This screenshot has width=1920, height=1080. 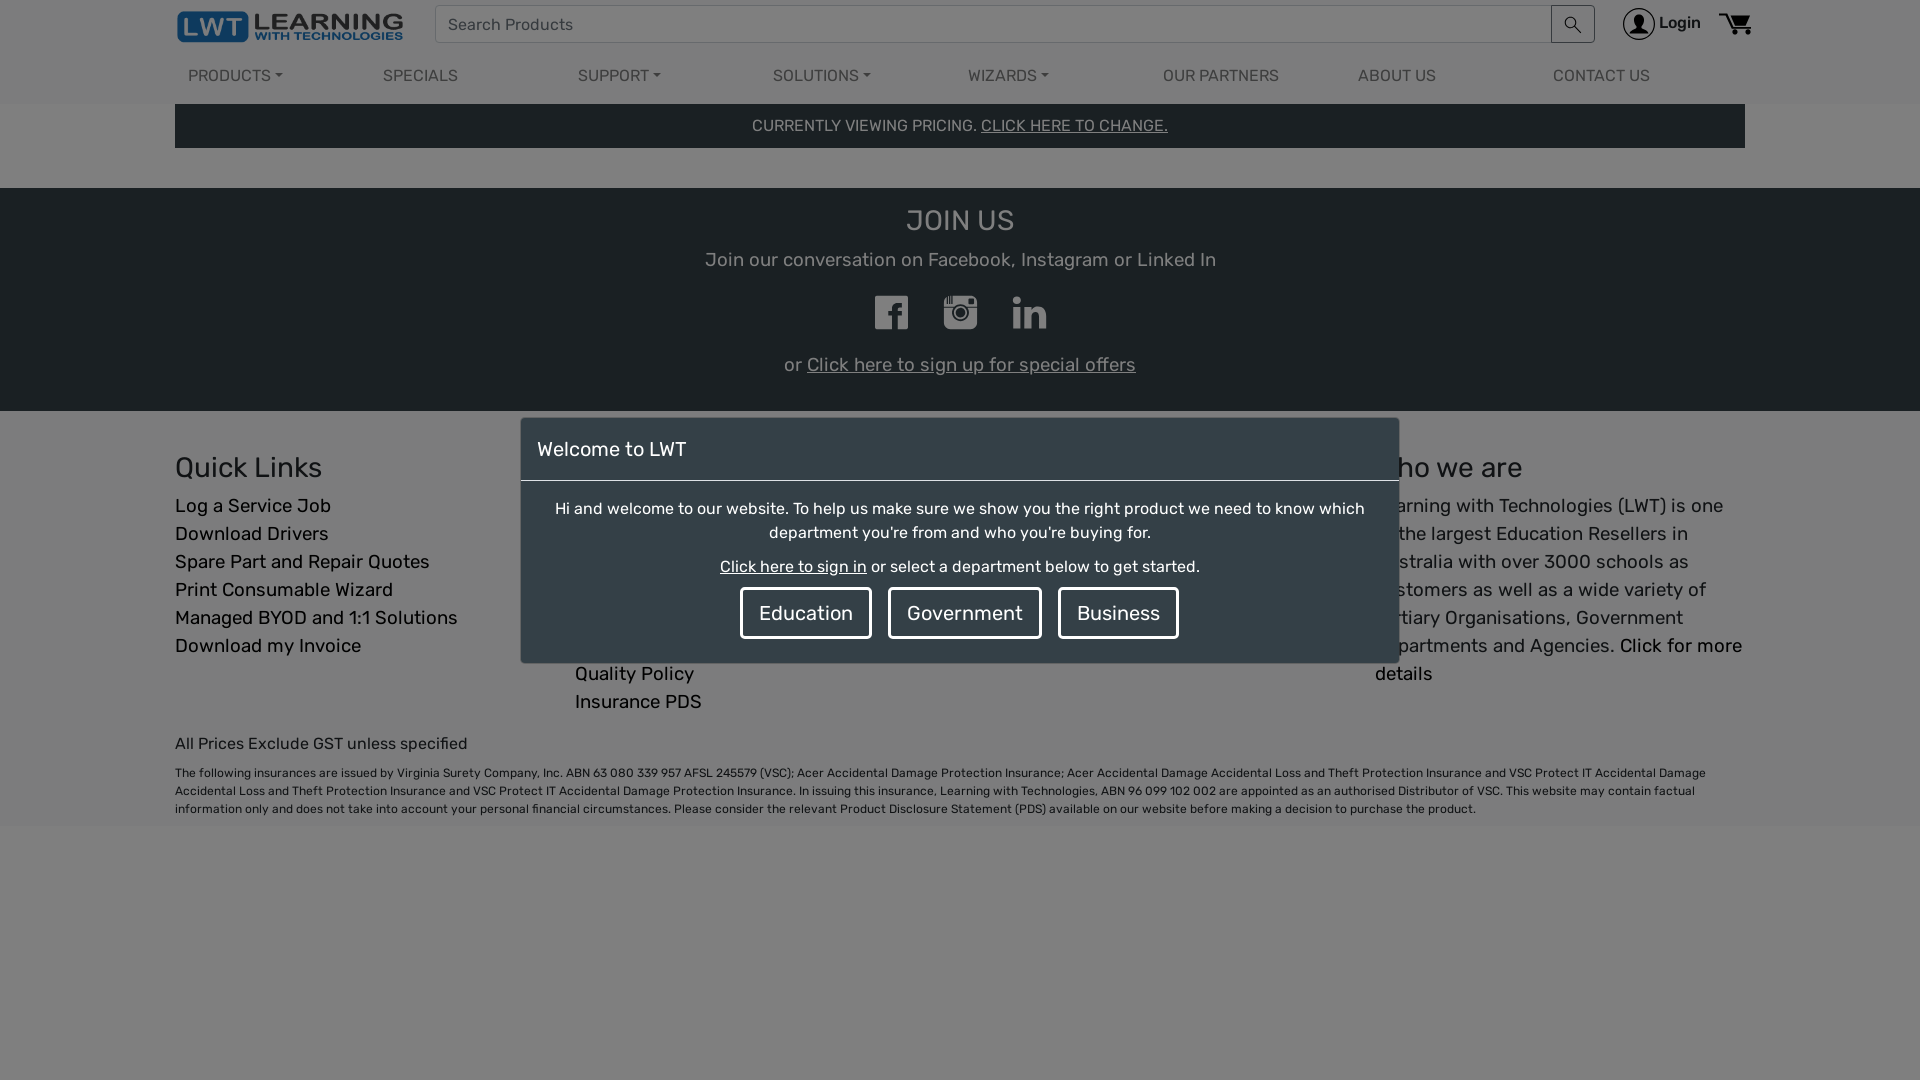 What do you see at coordinates (760, 534) in the screenshot?
I see `Terms of Sale` at bounding box center [760, 534].